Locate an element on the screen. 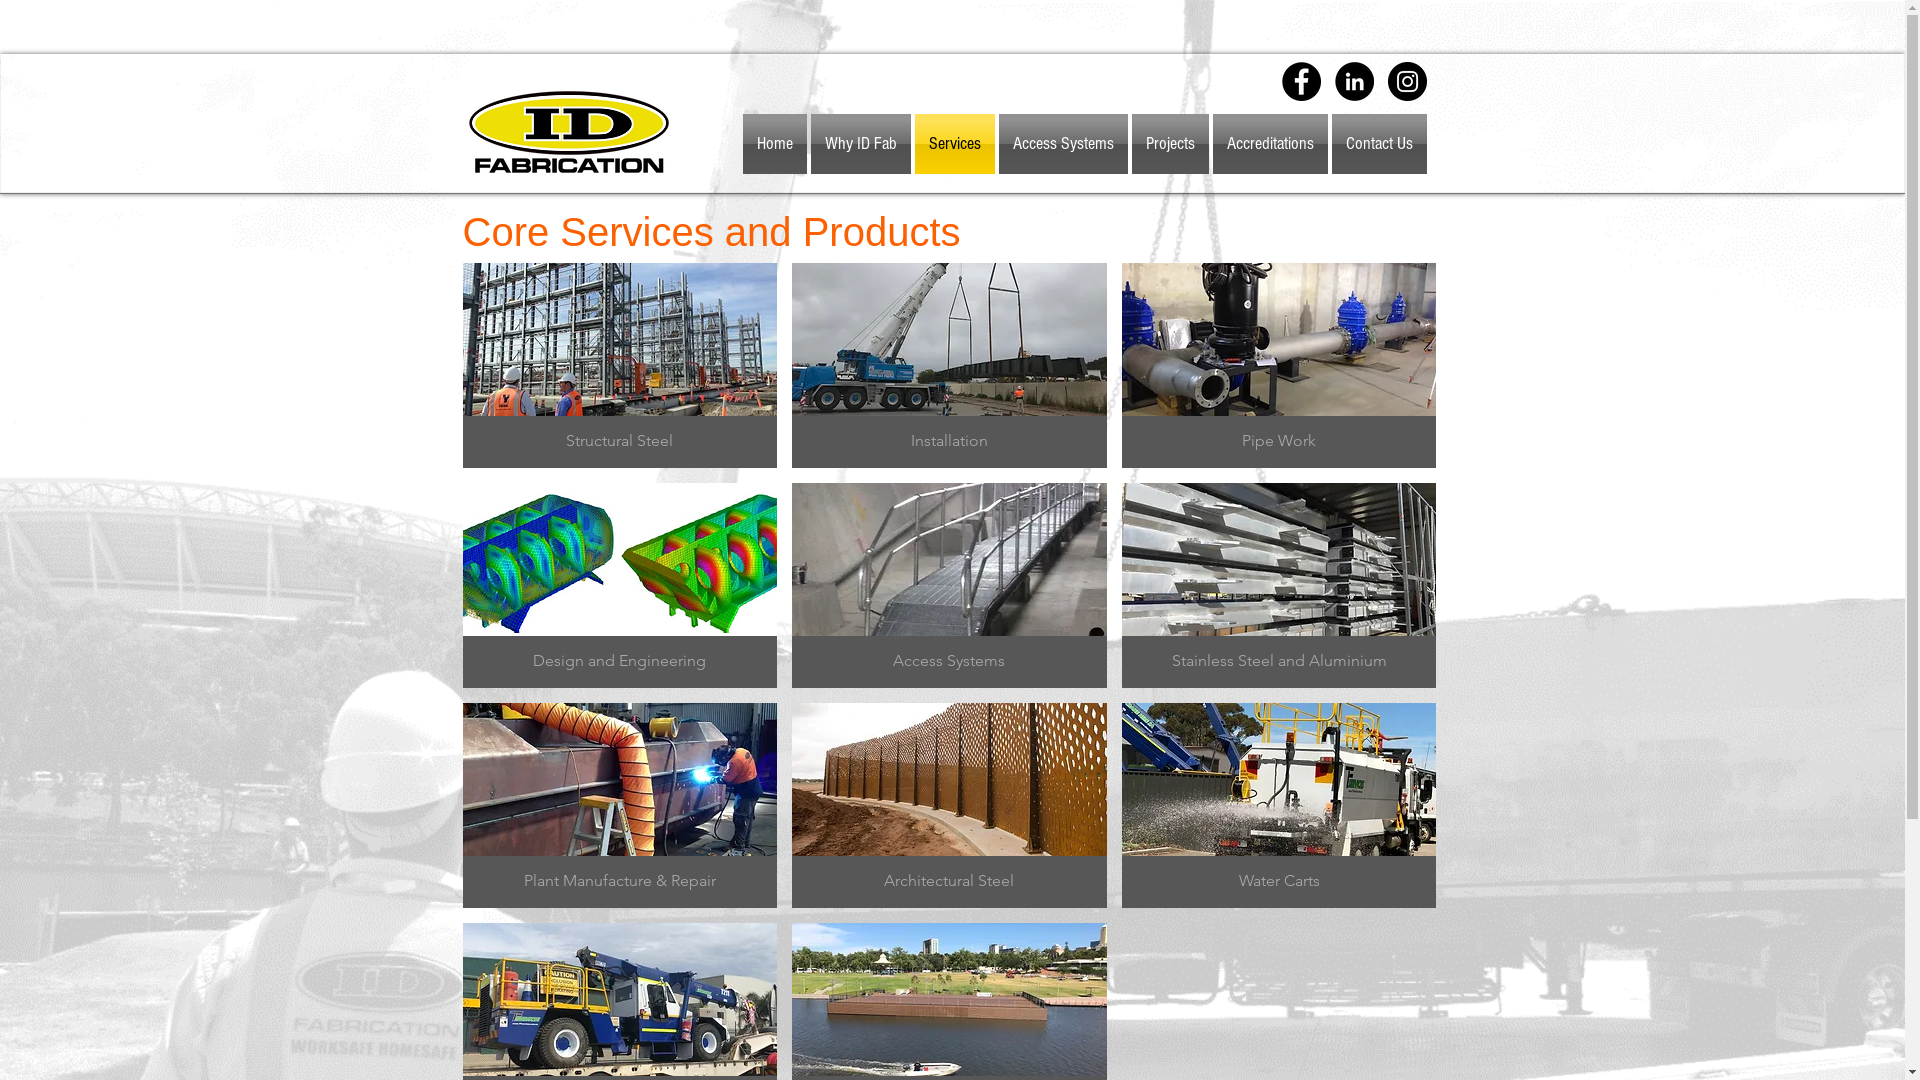 Image resolution: width=1920 pixels, height=1080 pixels. Plant Manufacture & Repair is located at coordinates (620, 806).